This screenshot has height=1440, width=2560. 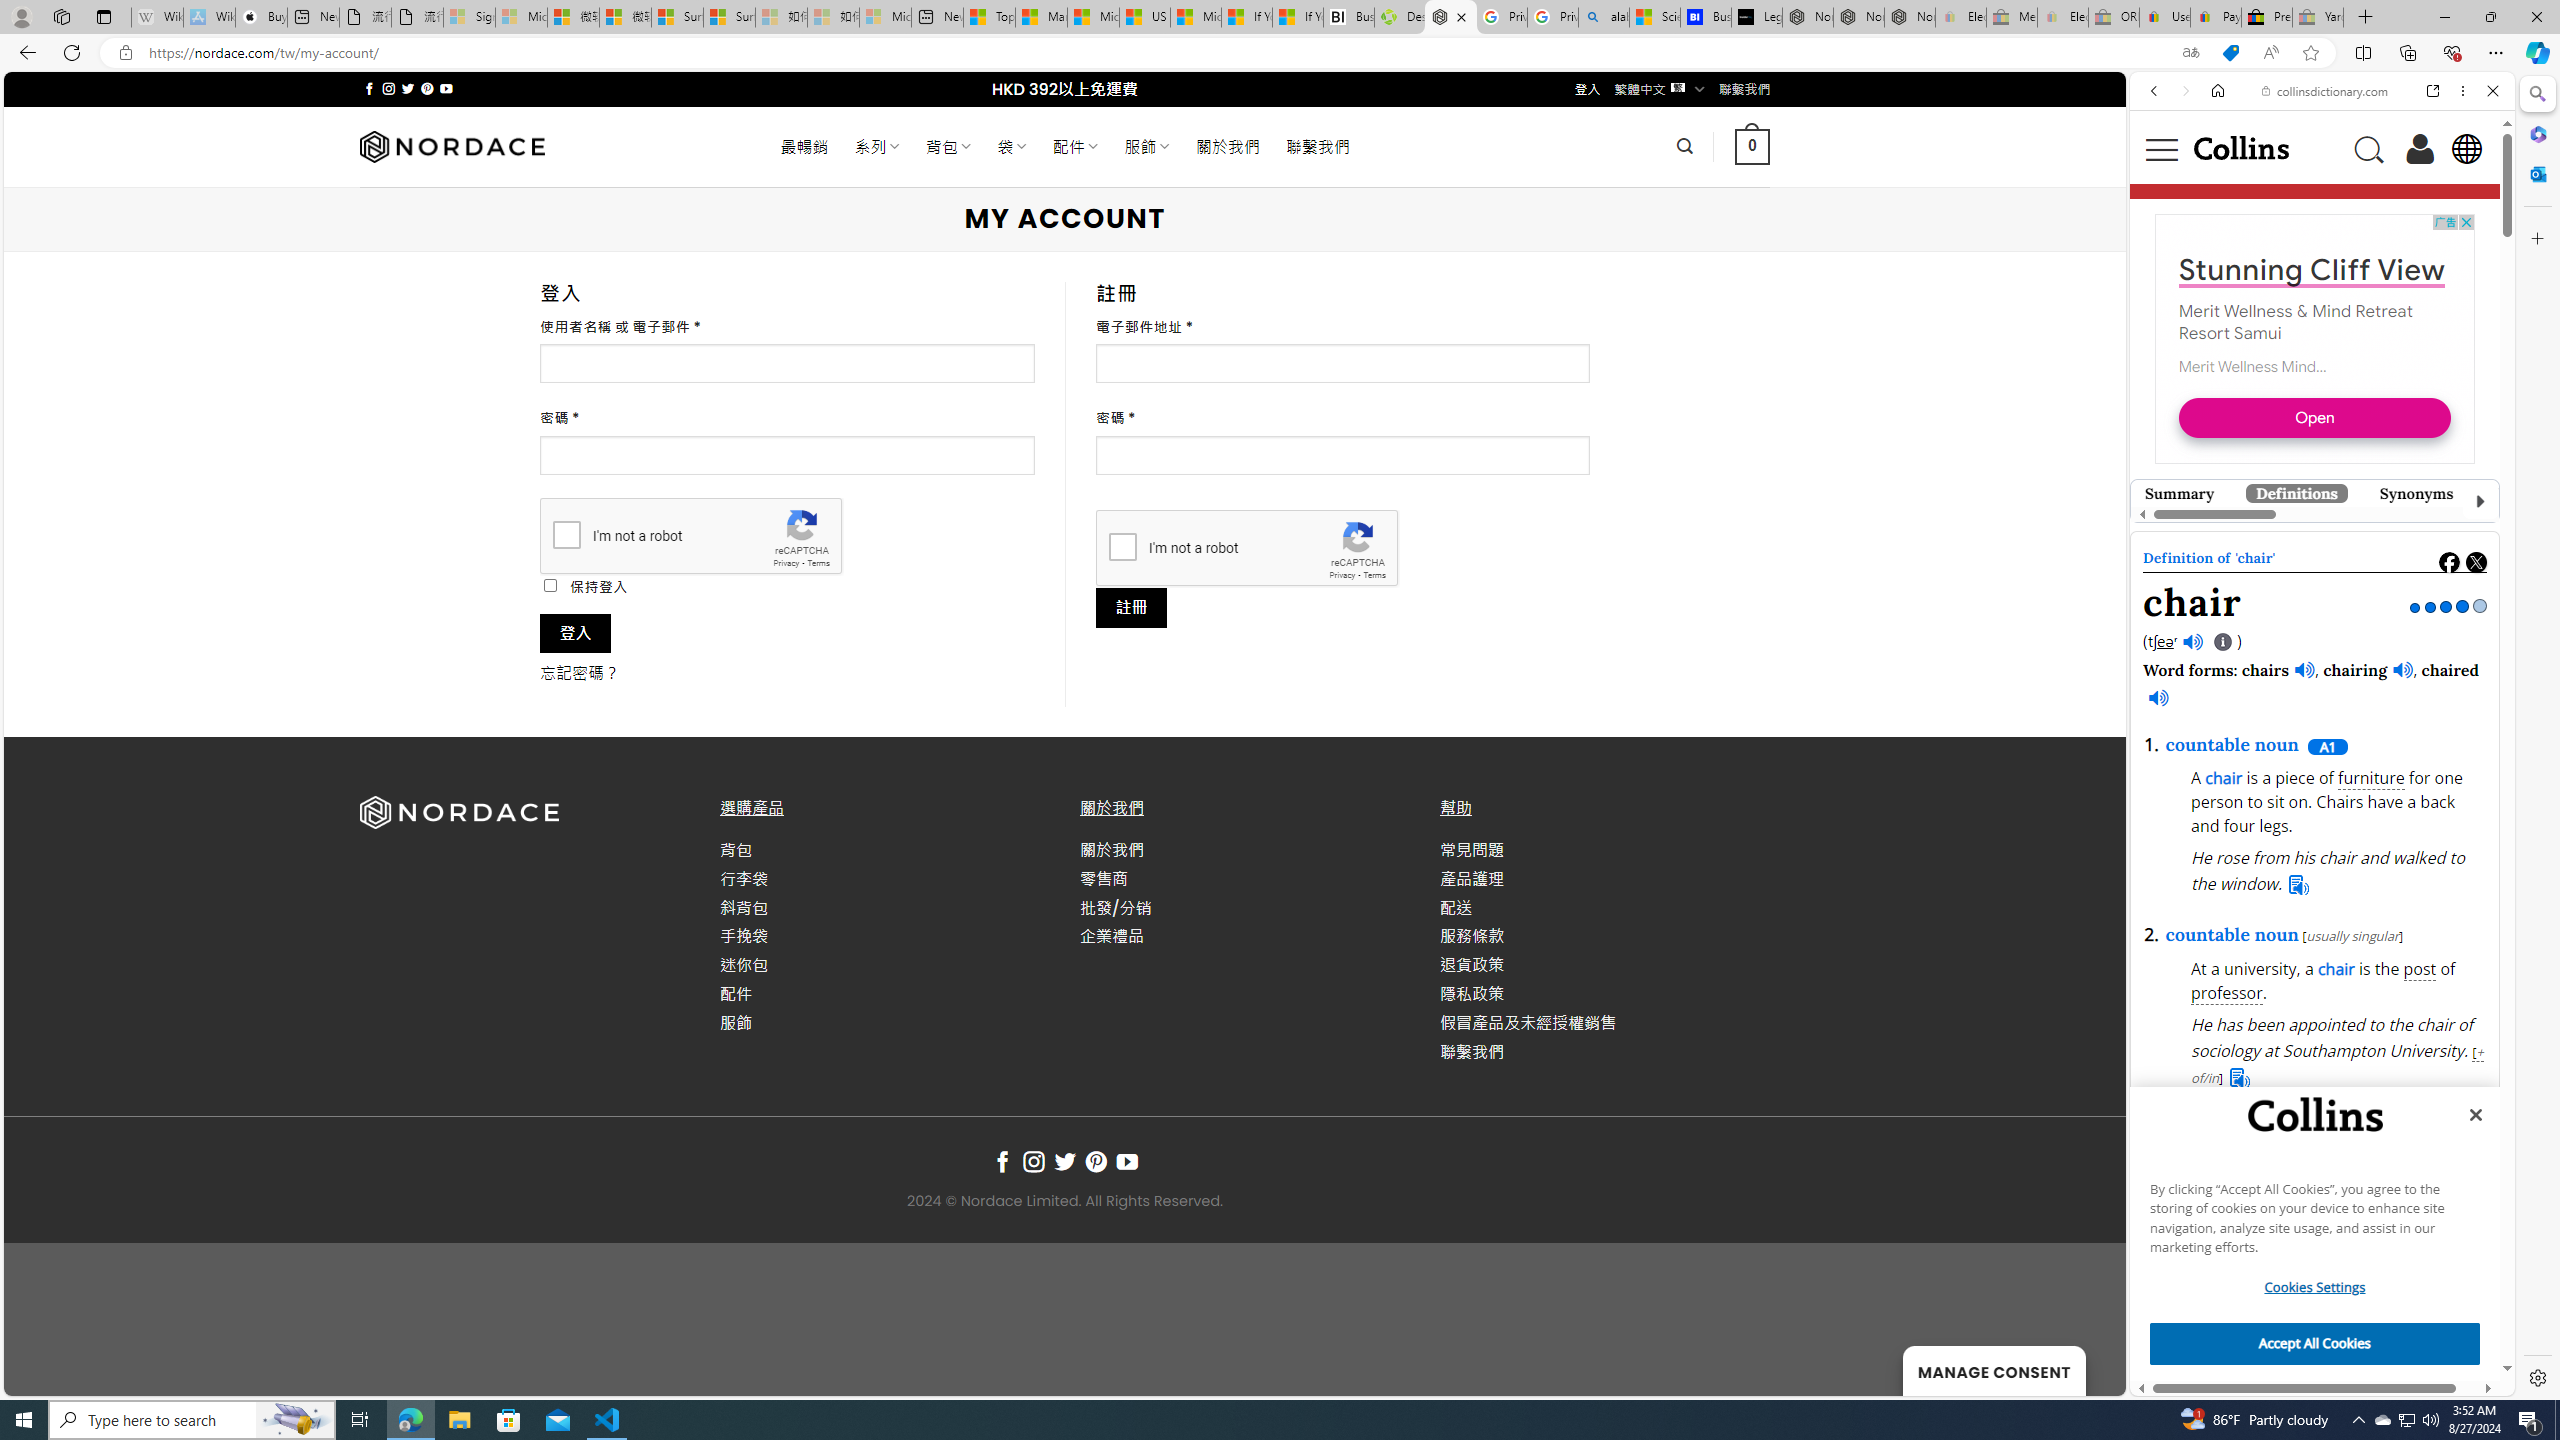 What do you see at coordinates (2246, 502) in the screenshot?
I see `seat` at bounding box center [2246, 502].